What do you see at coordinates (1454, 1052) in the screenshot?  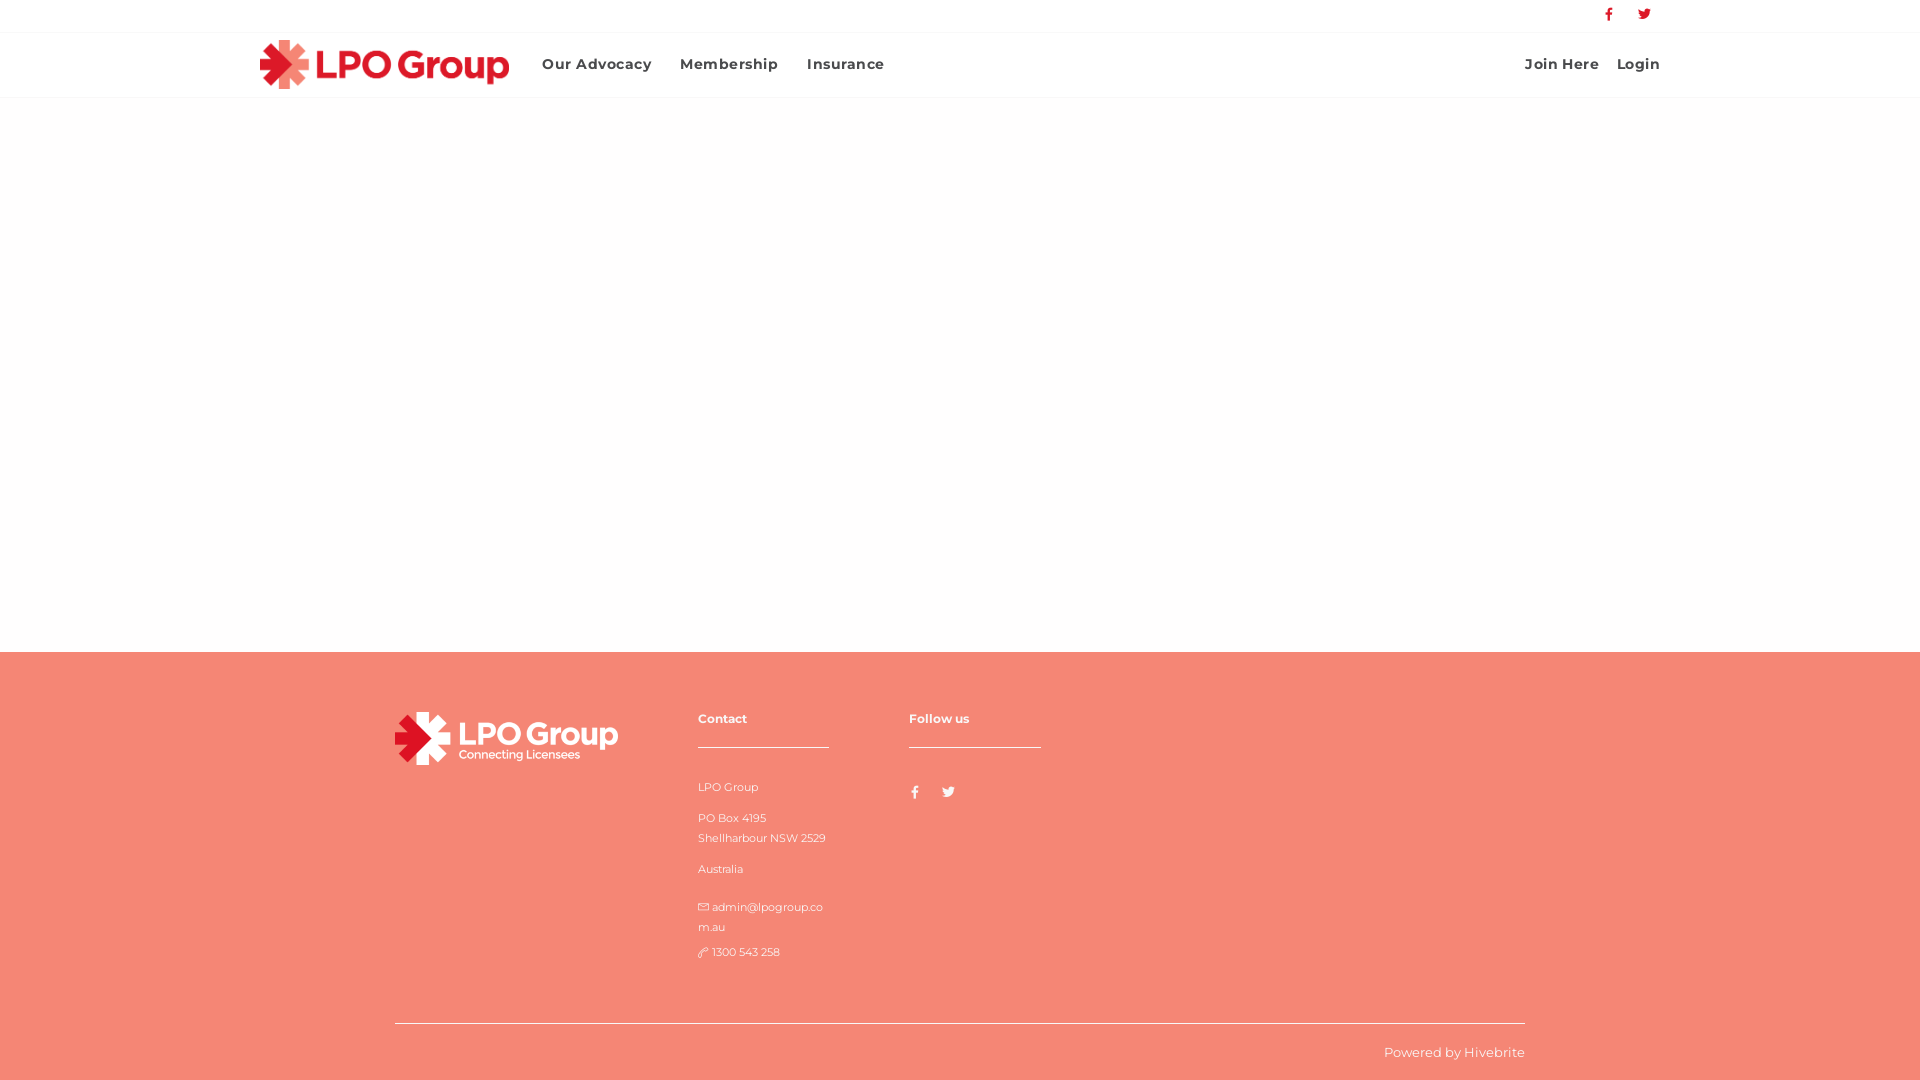 I see `Powered by Hivebrite` at bounding box center [1454, 1052].